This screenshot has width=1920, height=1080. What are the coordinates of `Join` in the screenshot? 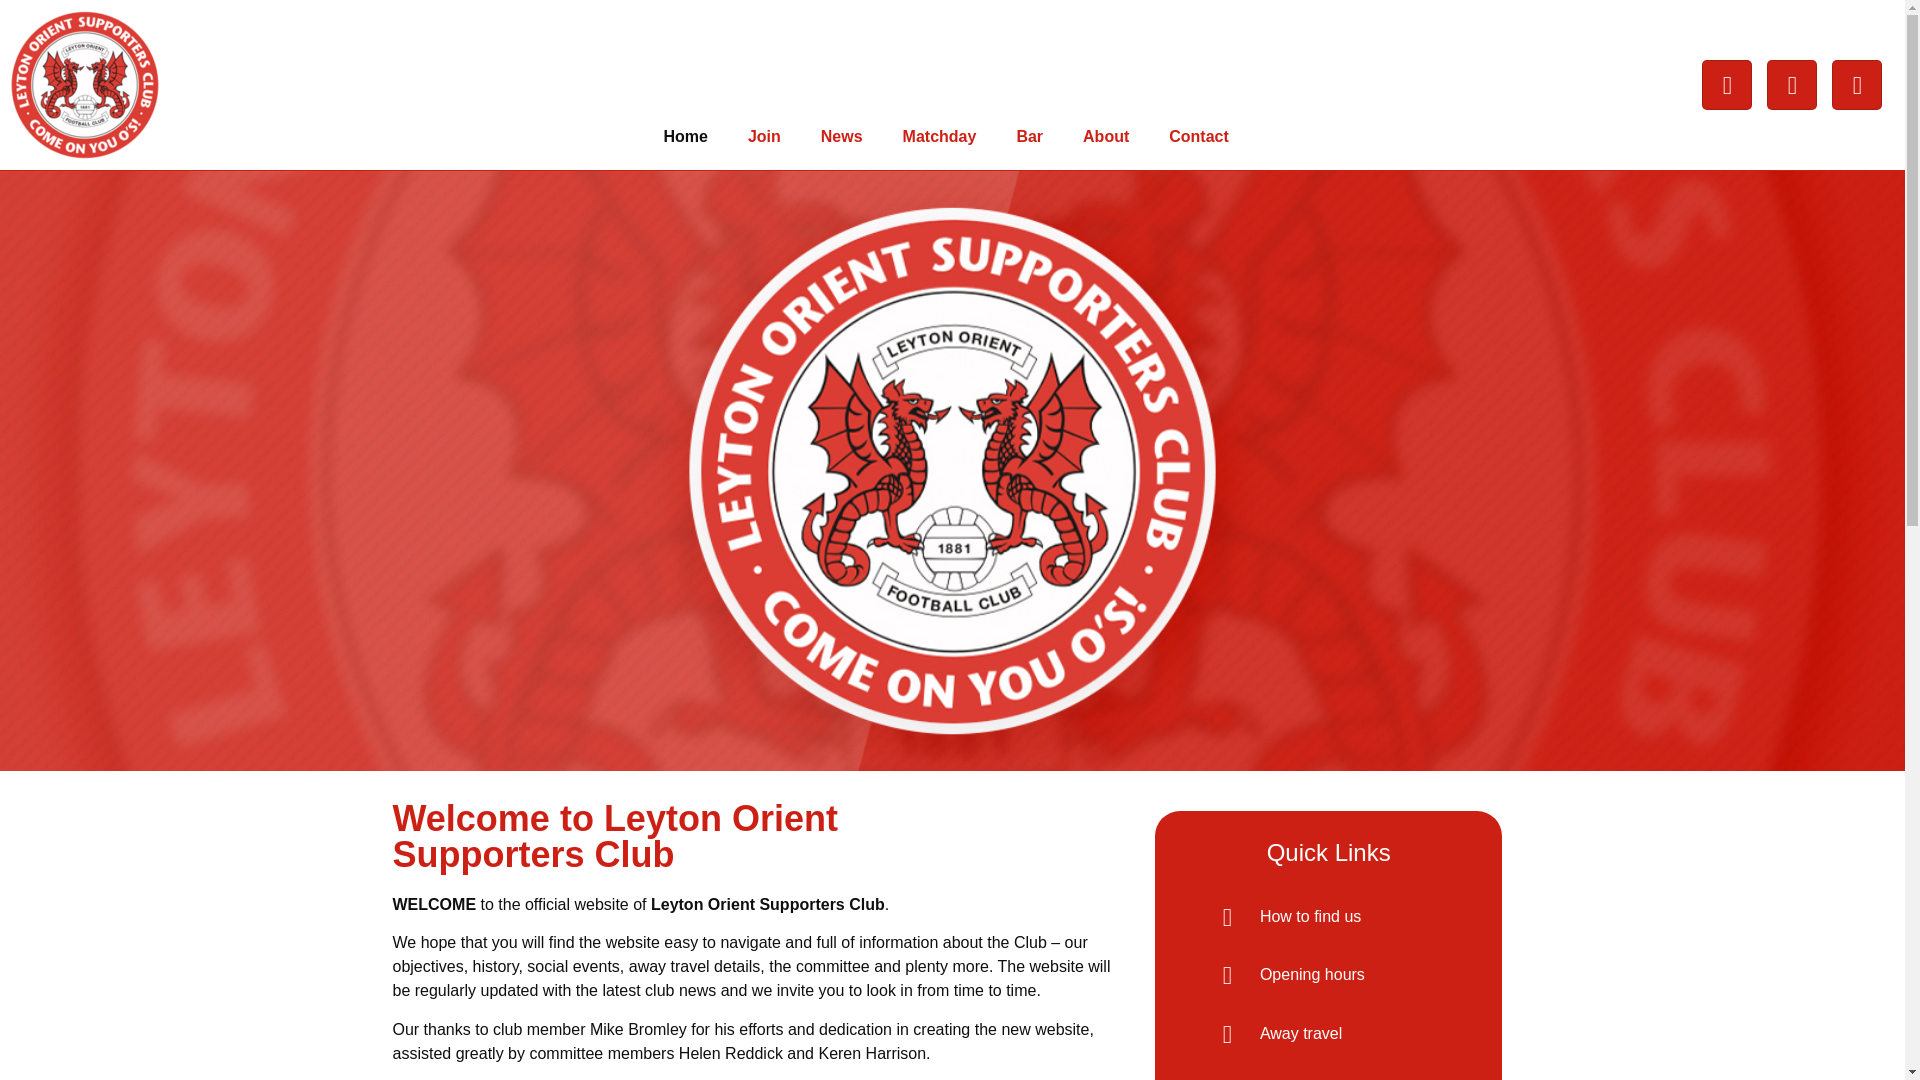 It's located at (764, 136).